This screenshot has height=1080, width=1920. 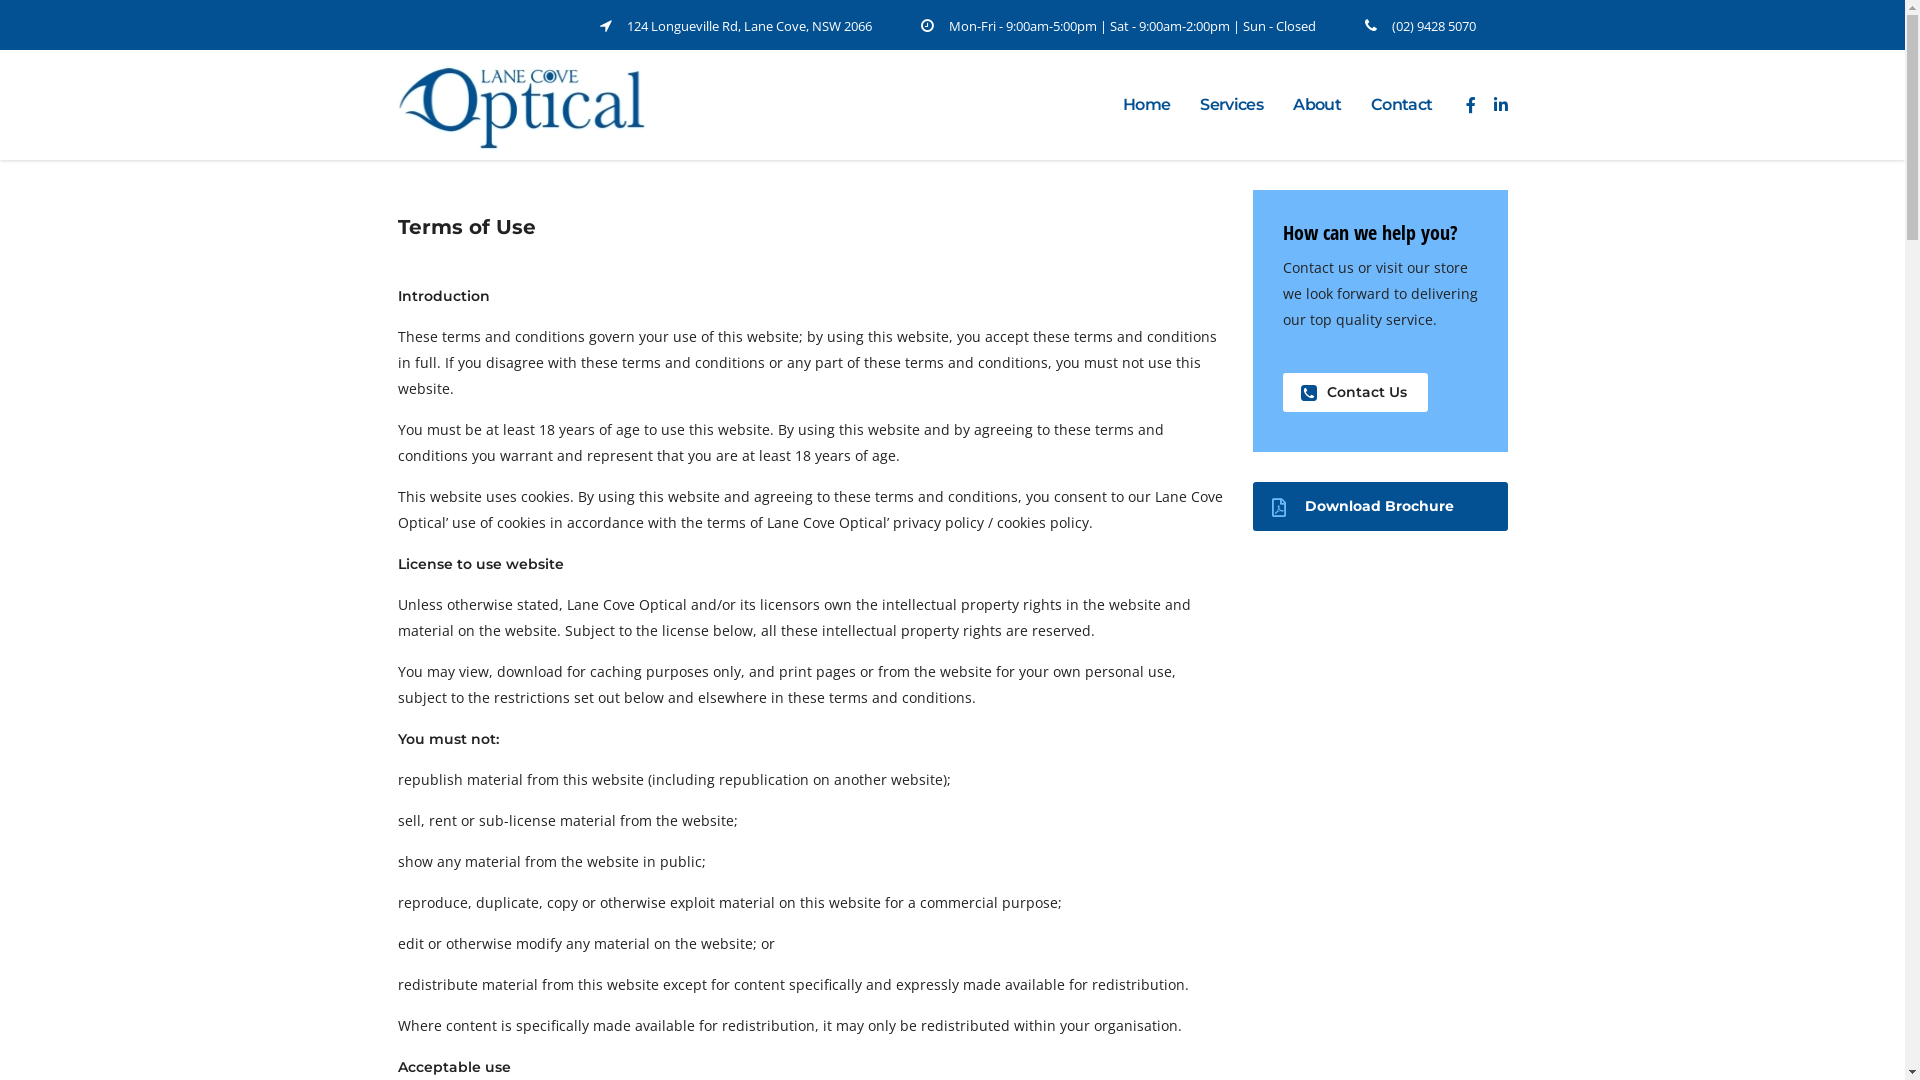 What do you see at coordinates (1317, 105) in the screenshot?
I see `About` at bounding box center [1317, 105].